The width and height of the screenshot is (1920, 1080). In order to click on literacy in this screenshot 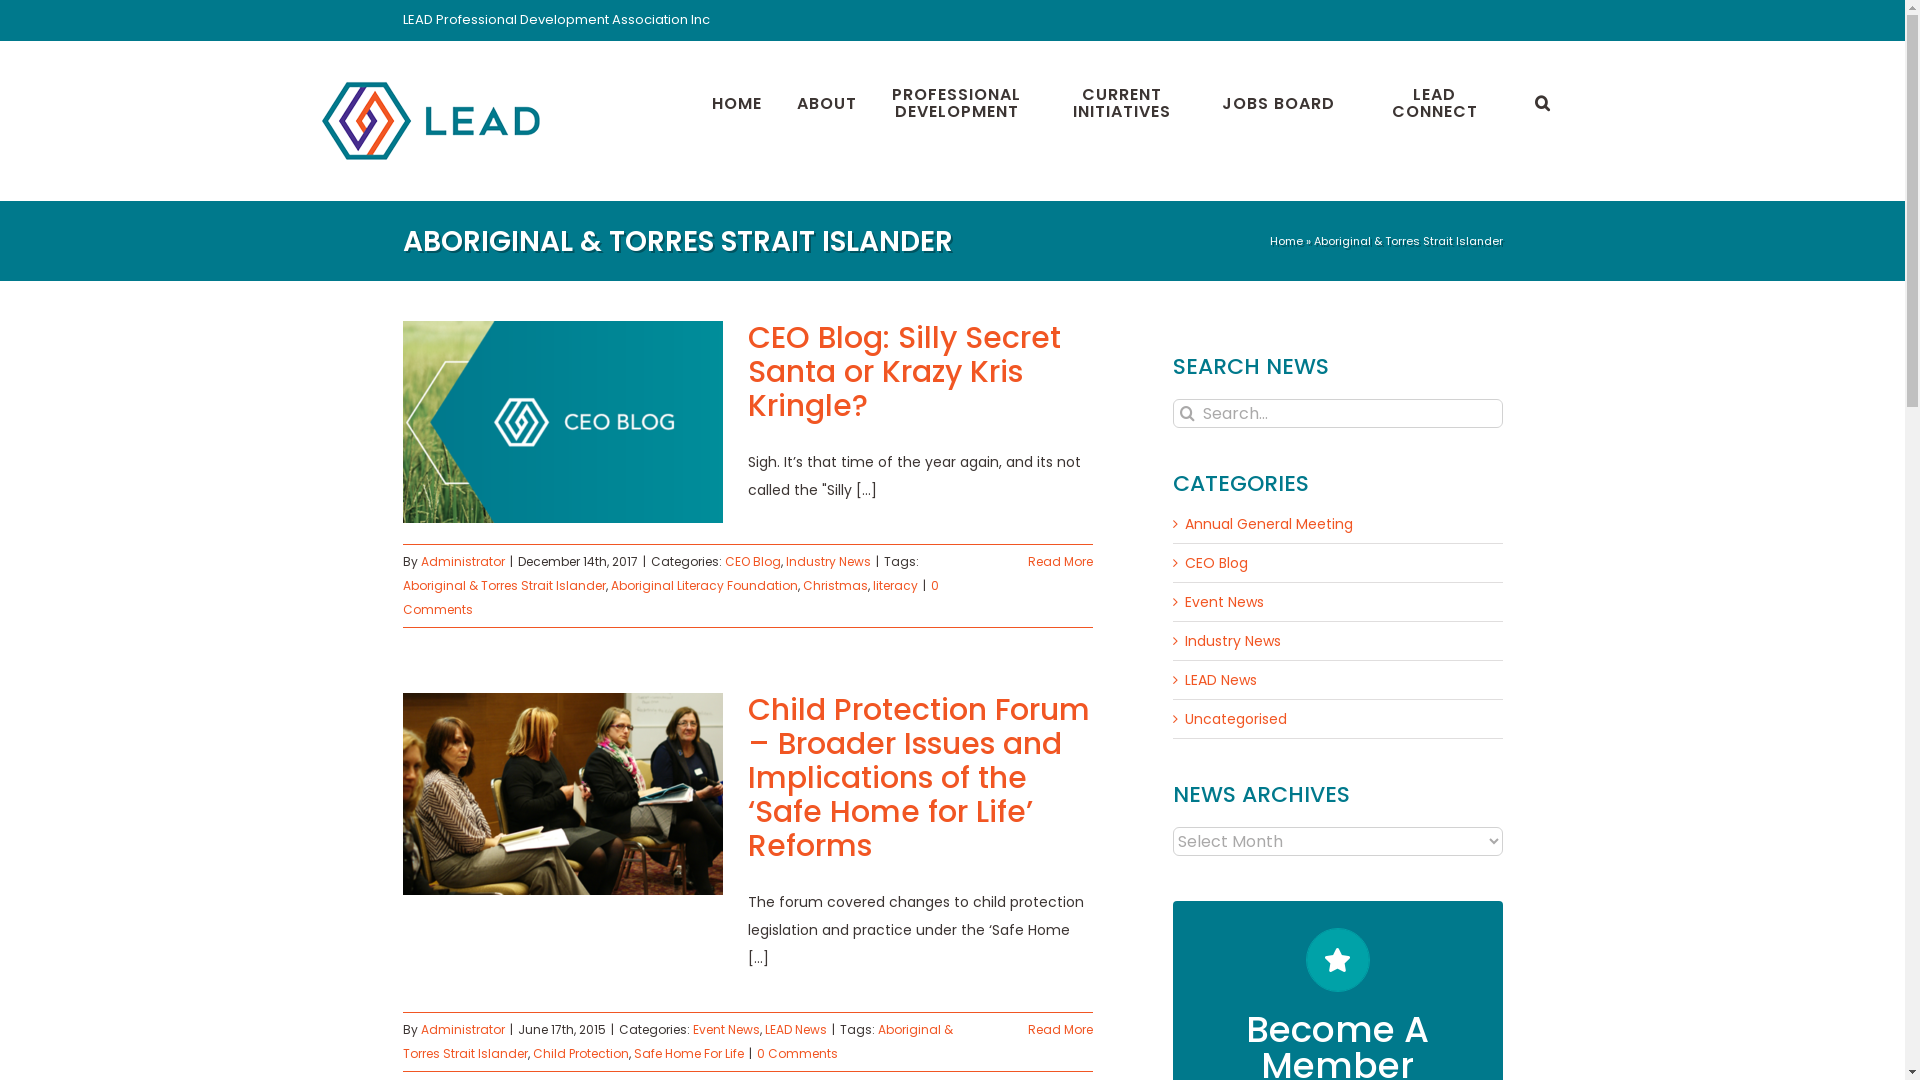, I will do `click(894, 586)`.